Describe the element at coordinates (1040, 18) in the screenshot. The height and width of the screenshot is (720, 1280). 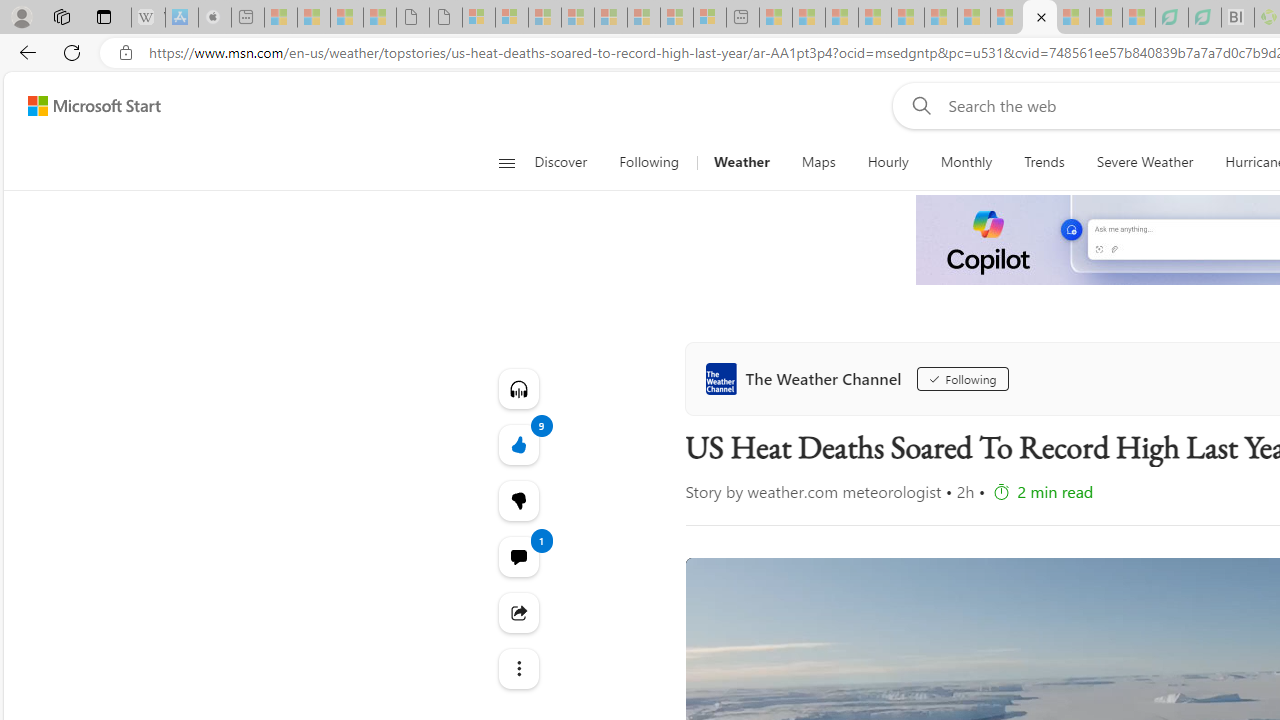
I see `US Heat Deaths Soared To Record High Last Year` at that location.